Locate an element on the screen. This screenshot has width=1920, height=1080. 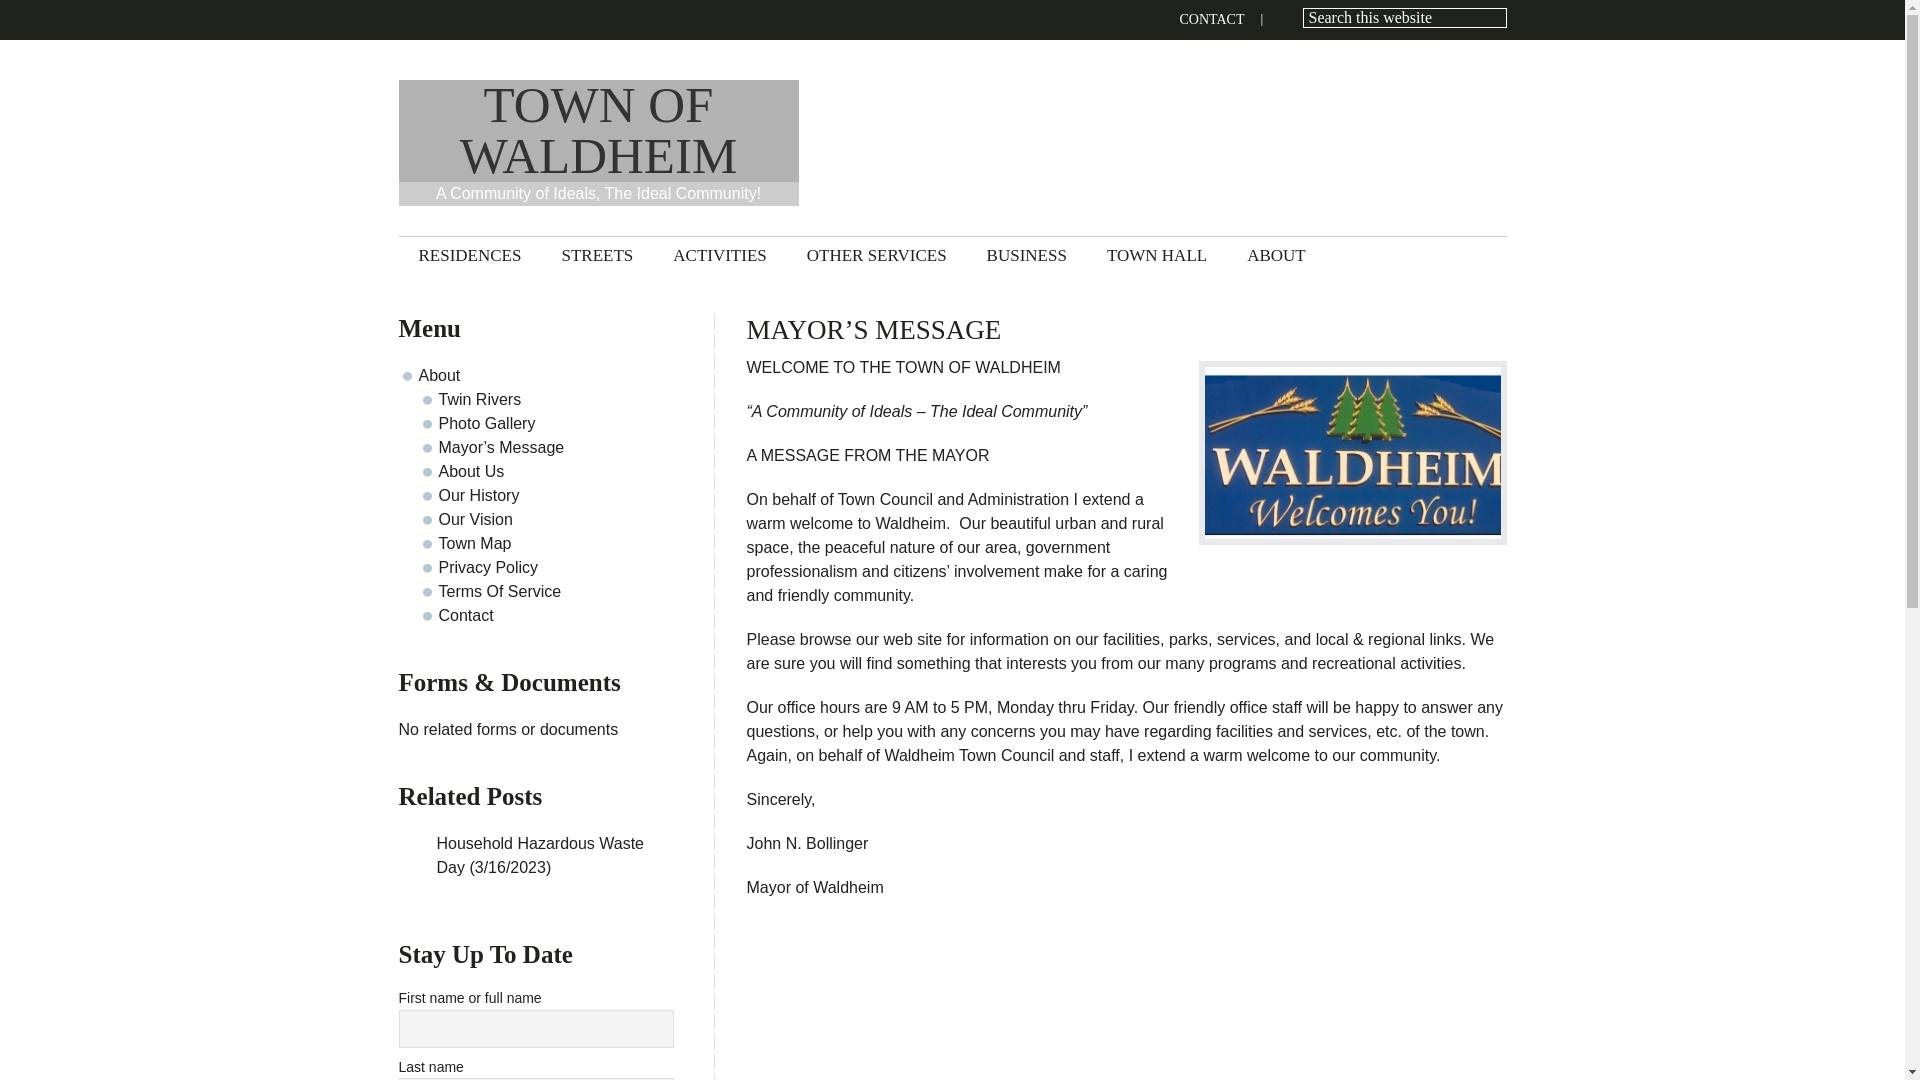
CONTACT is located at coordinates (1212, 20).